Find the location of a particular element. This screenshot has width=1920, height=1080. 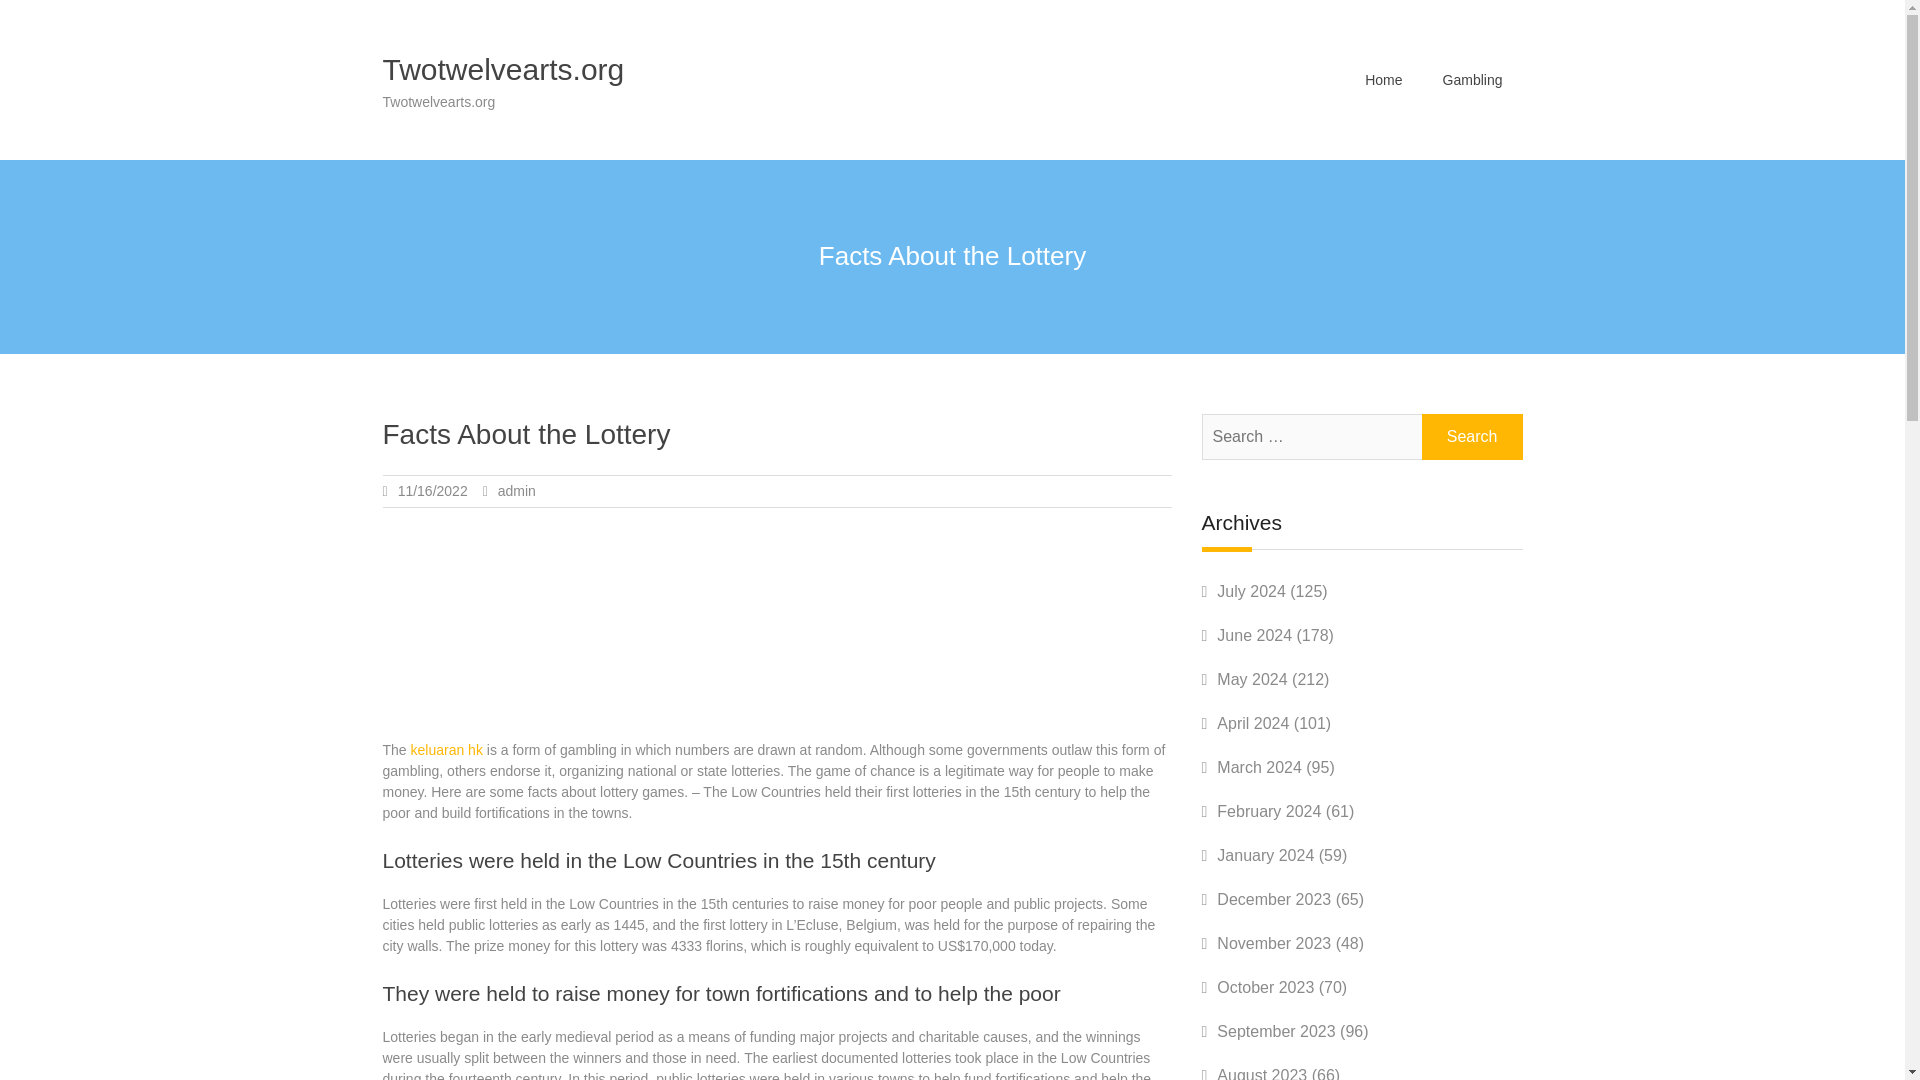

February 2024 is located at coordinates (1268, 811).